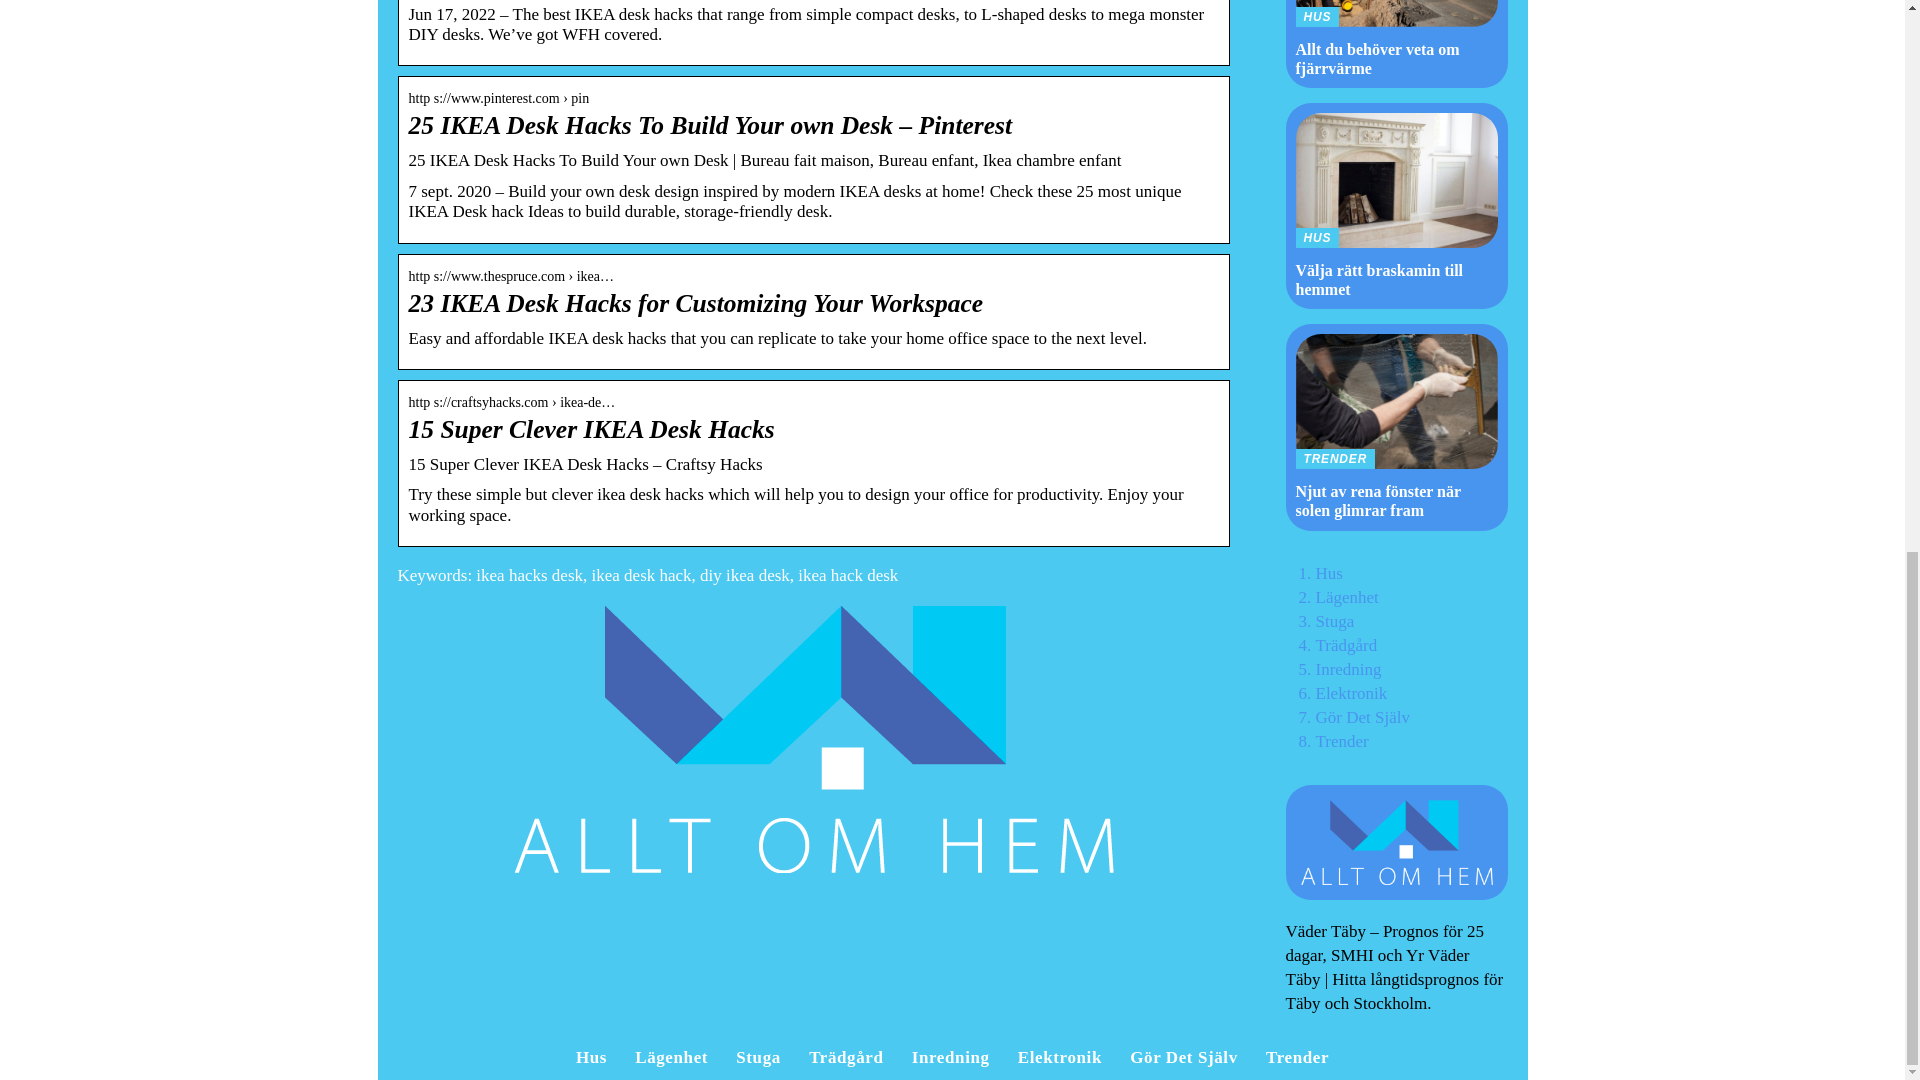 This screenshot has height=1080, width=1920. What do you see at coordinates (1335, 621) in the screenshot?
I see `Stuga` at bounding box center [1335, 621].